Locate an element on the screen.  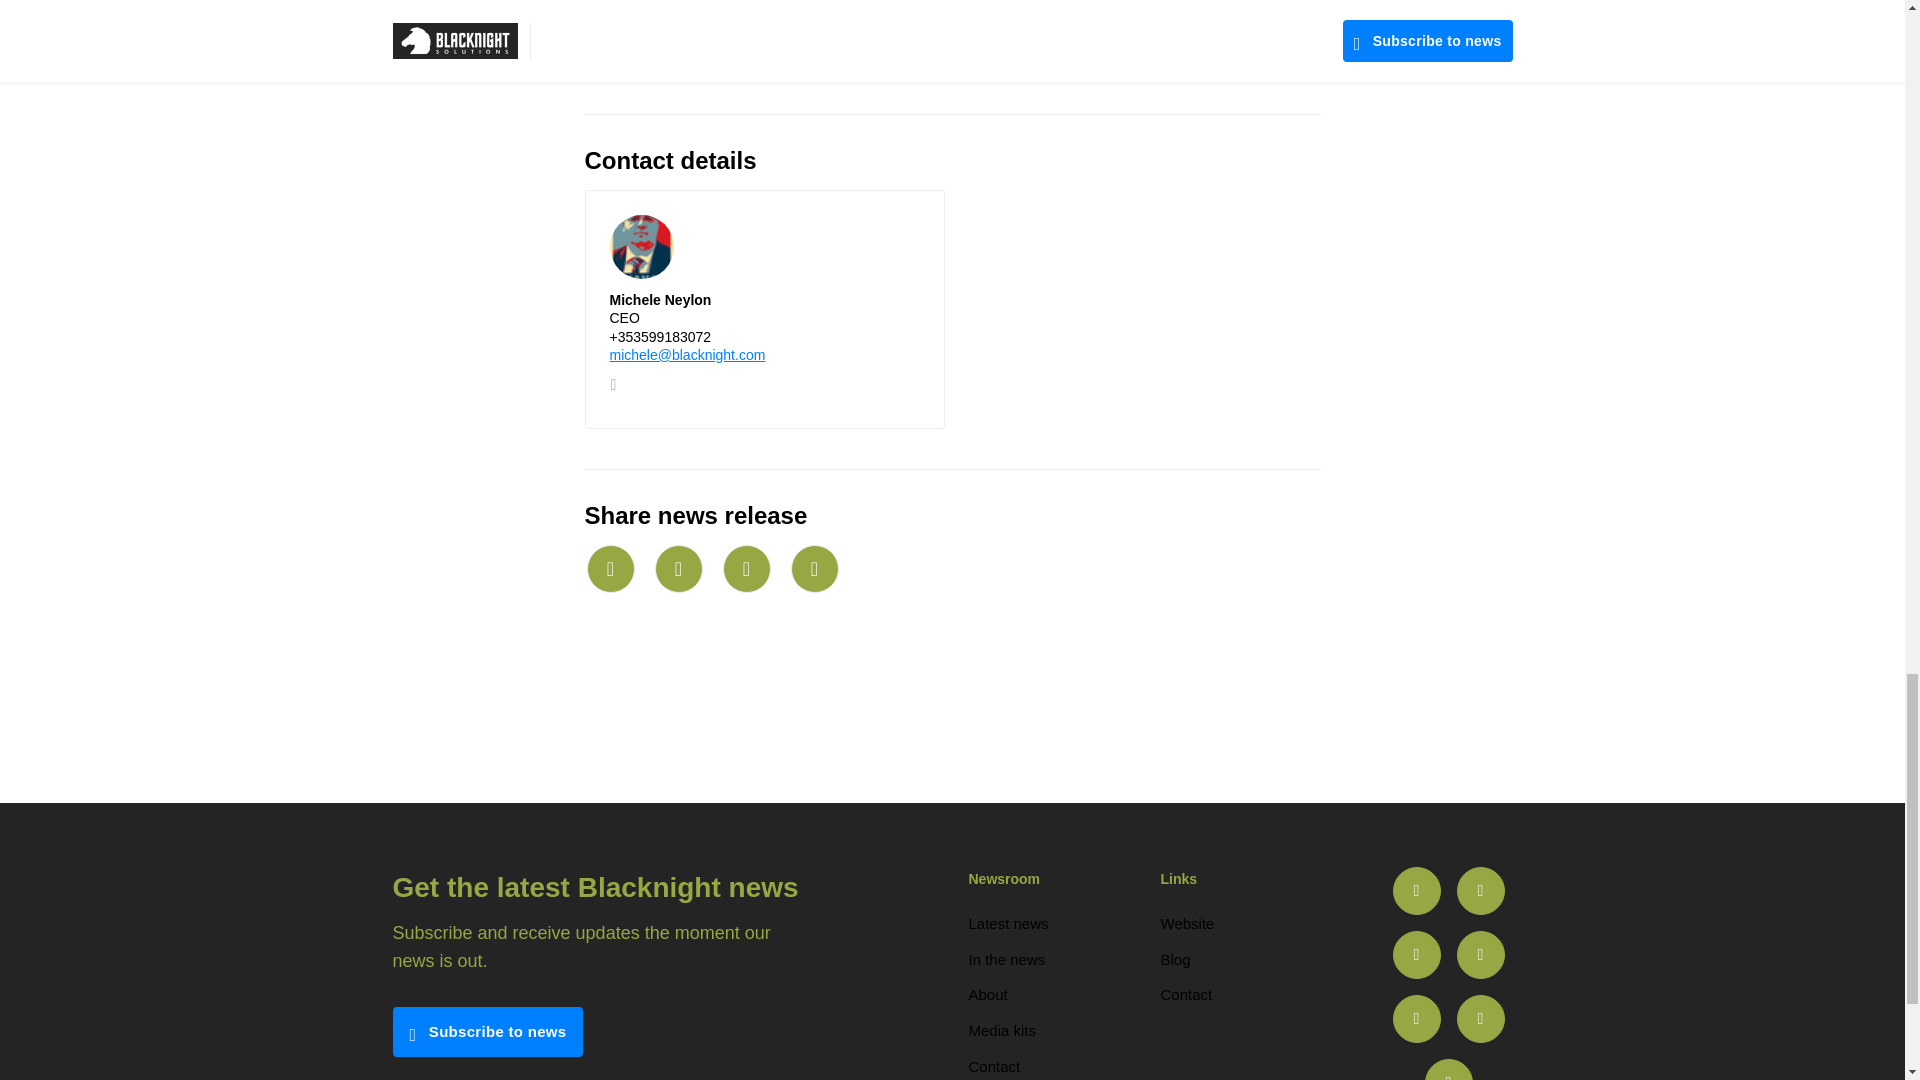
Media kits is located at coordinates (1002, 1030).